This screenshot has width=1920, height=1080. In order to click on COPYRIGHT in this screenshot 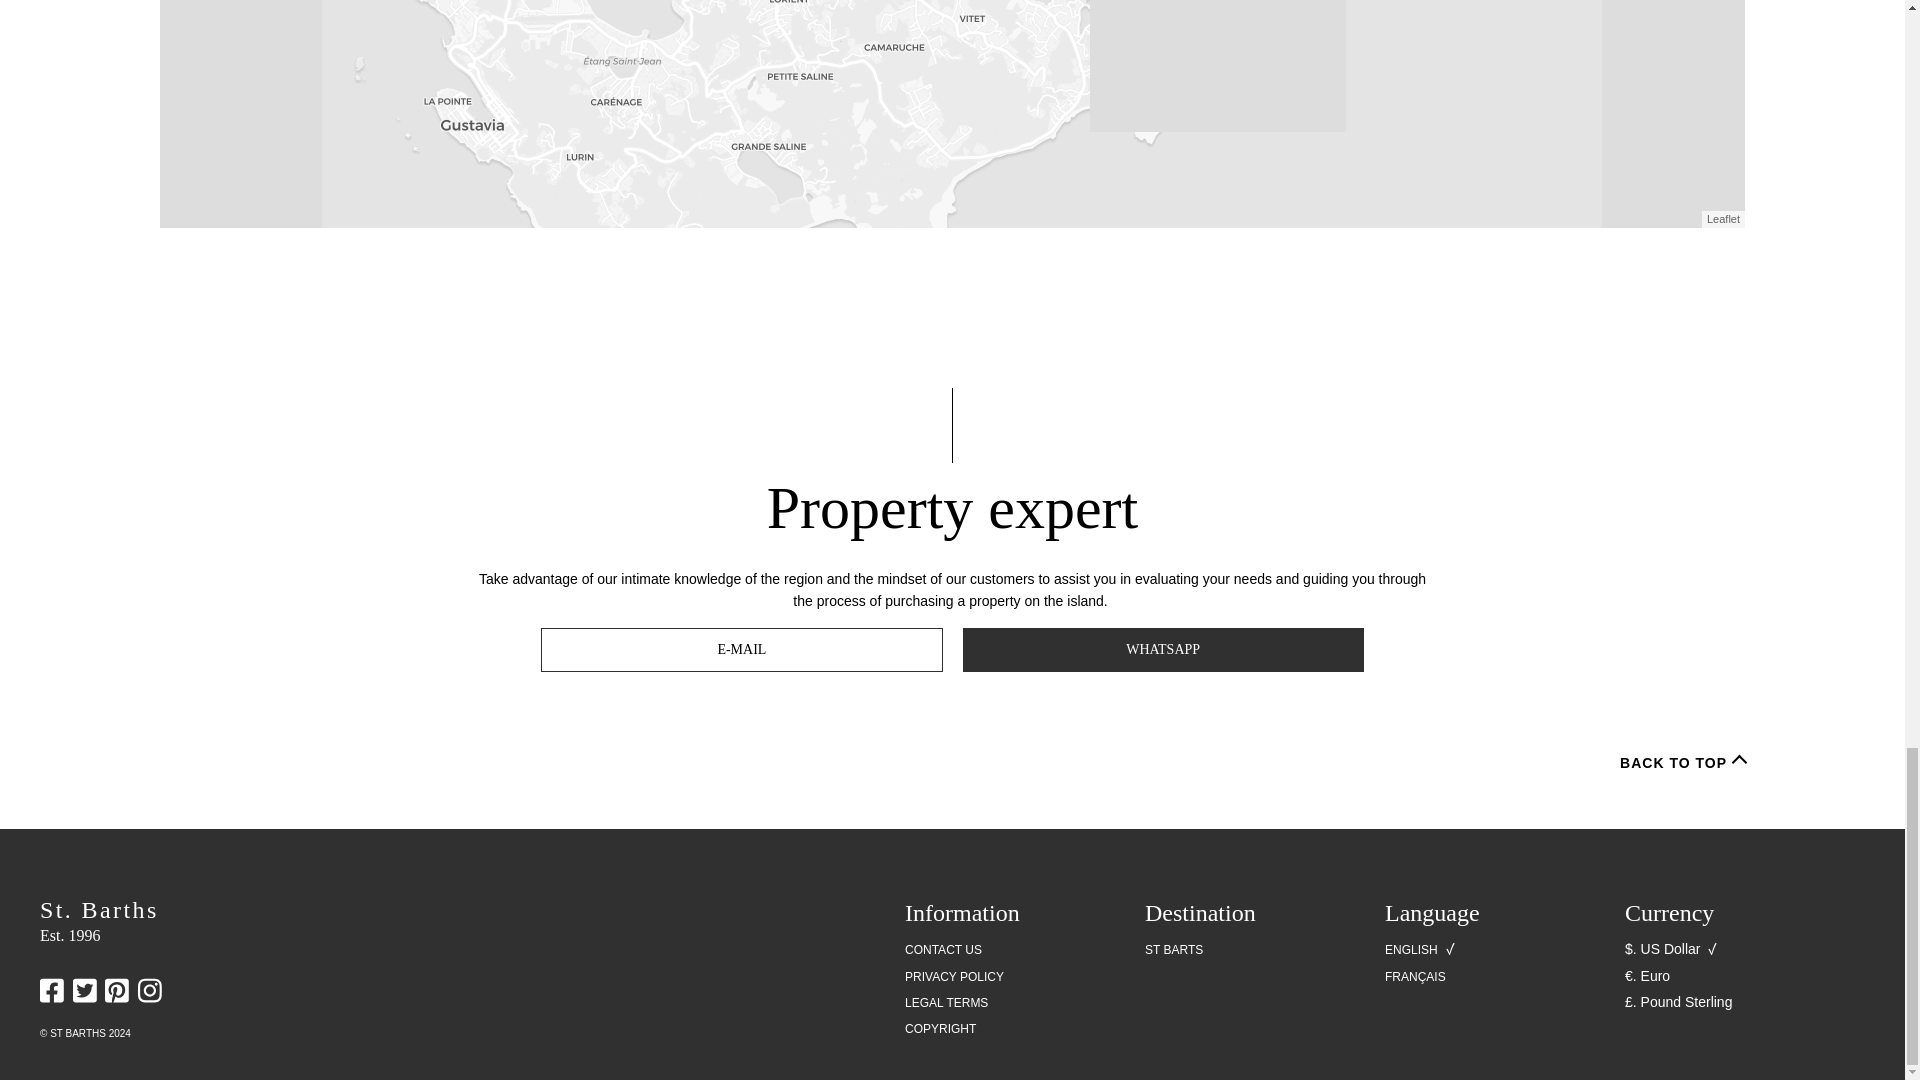, I will do `click(940, 1028)`.